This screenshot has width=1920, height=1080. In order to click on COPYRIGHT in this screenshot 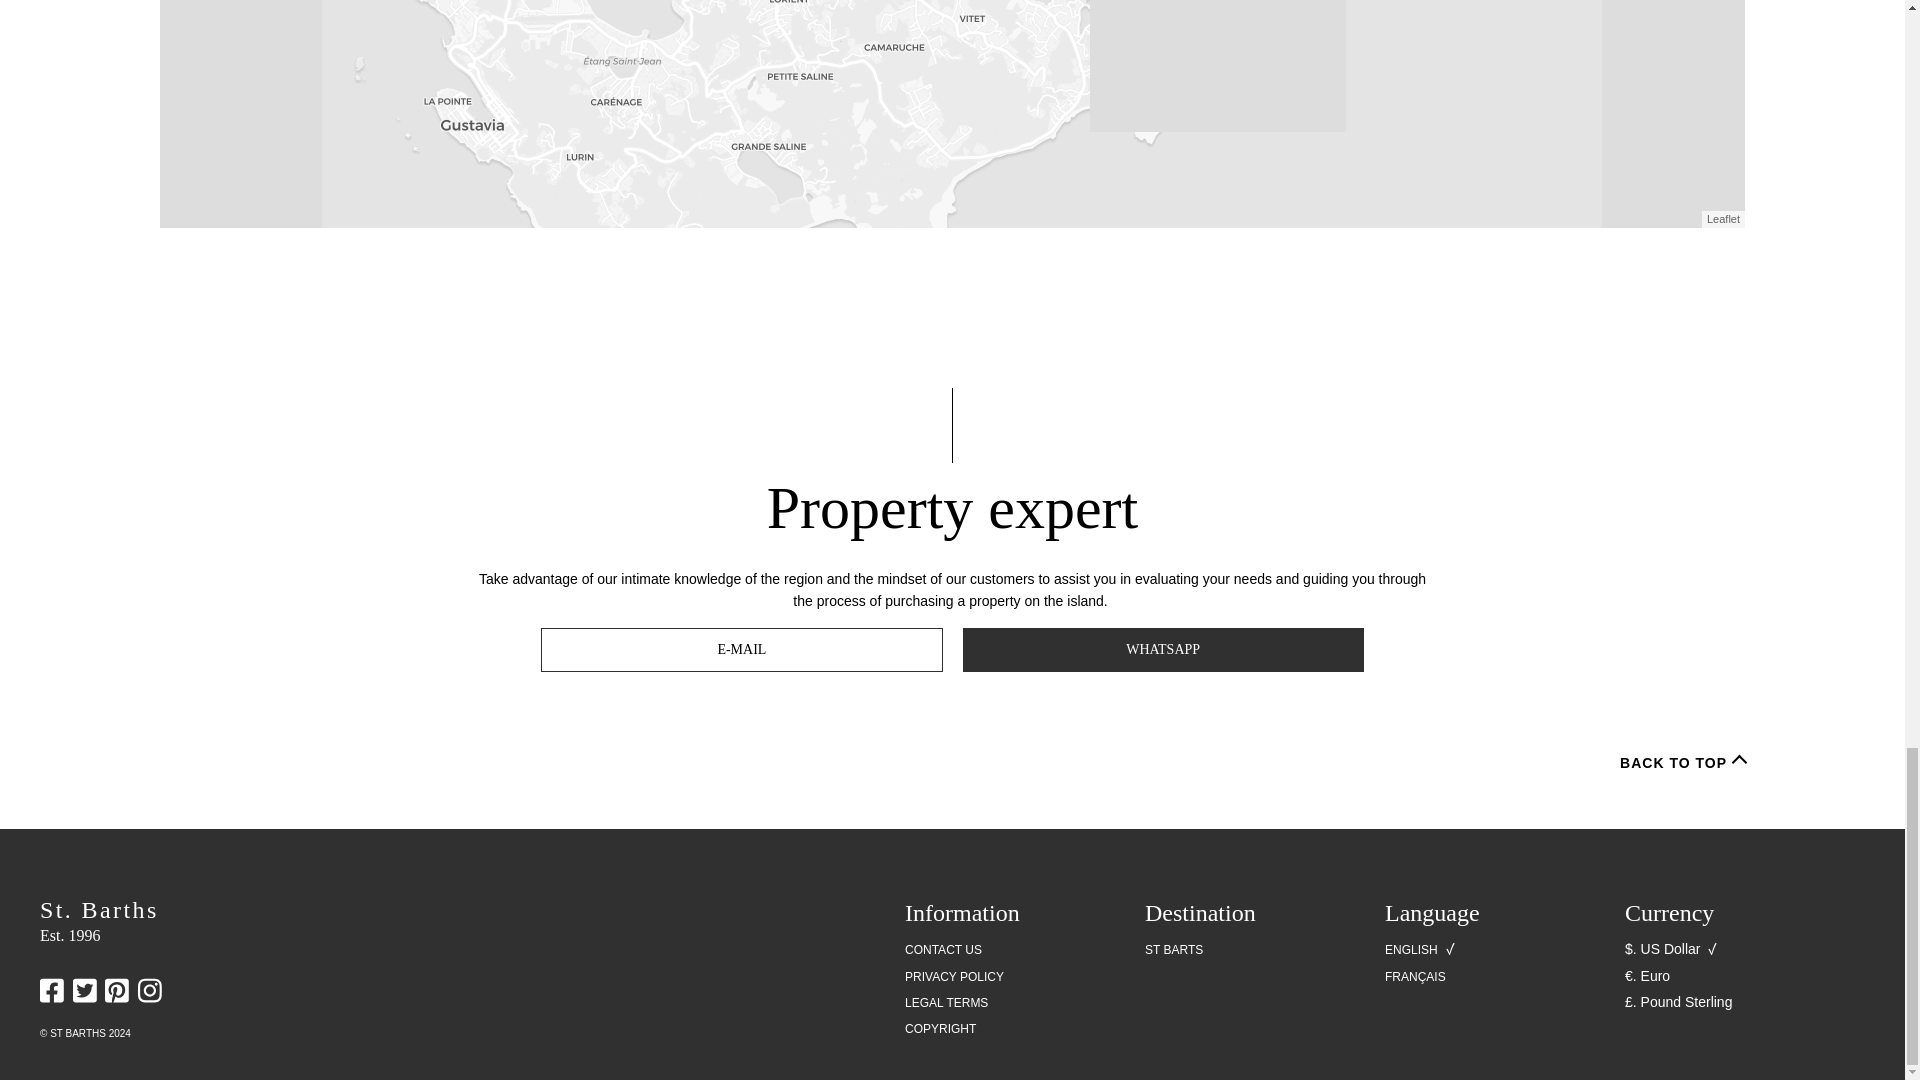, I will do `click(940, 1028)`.